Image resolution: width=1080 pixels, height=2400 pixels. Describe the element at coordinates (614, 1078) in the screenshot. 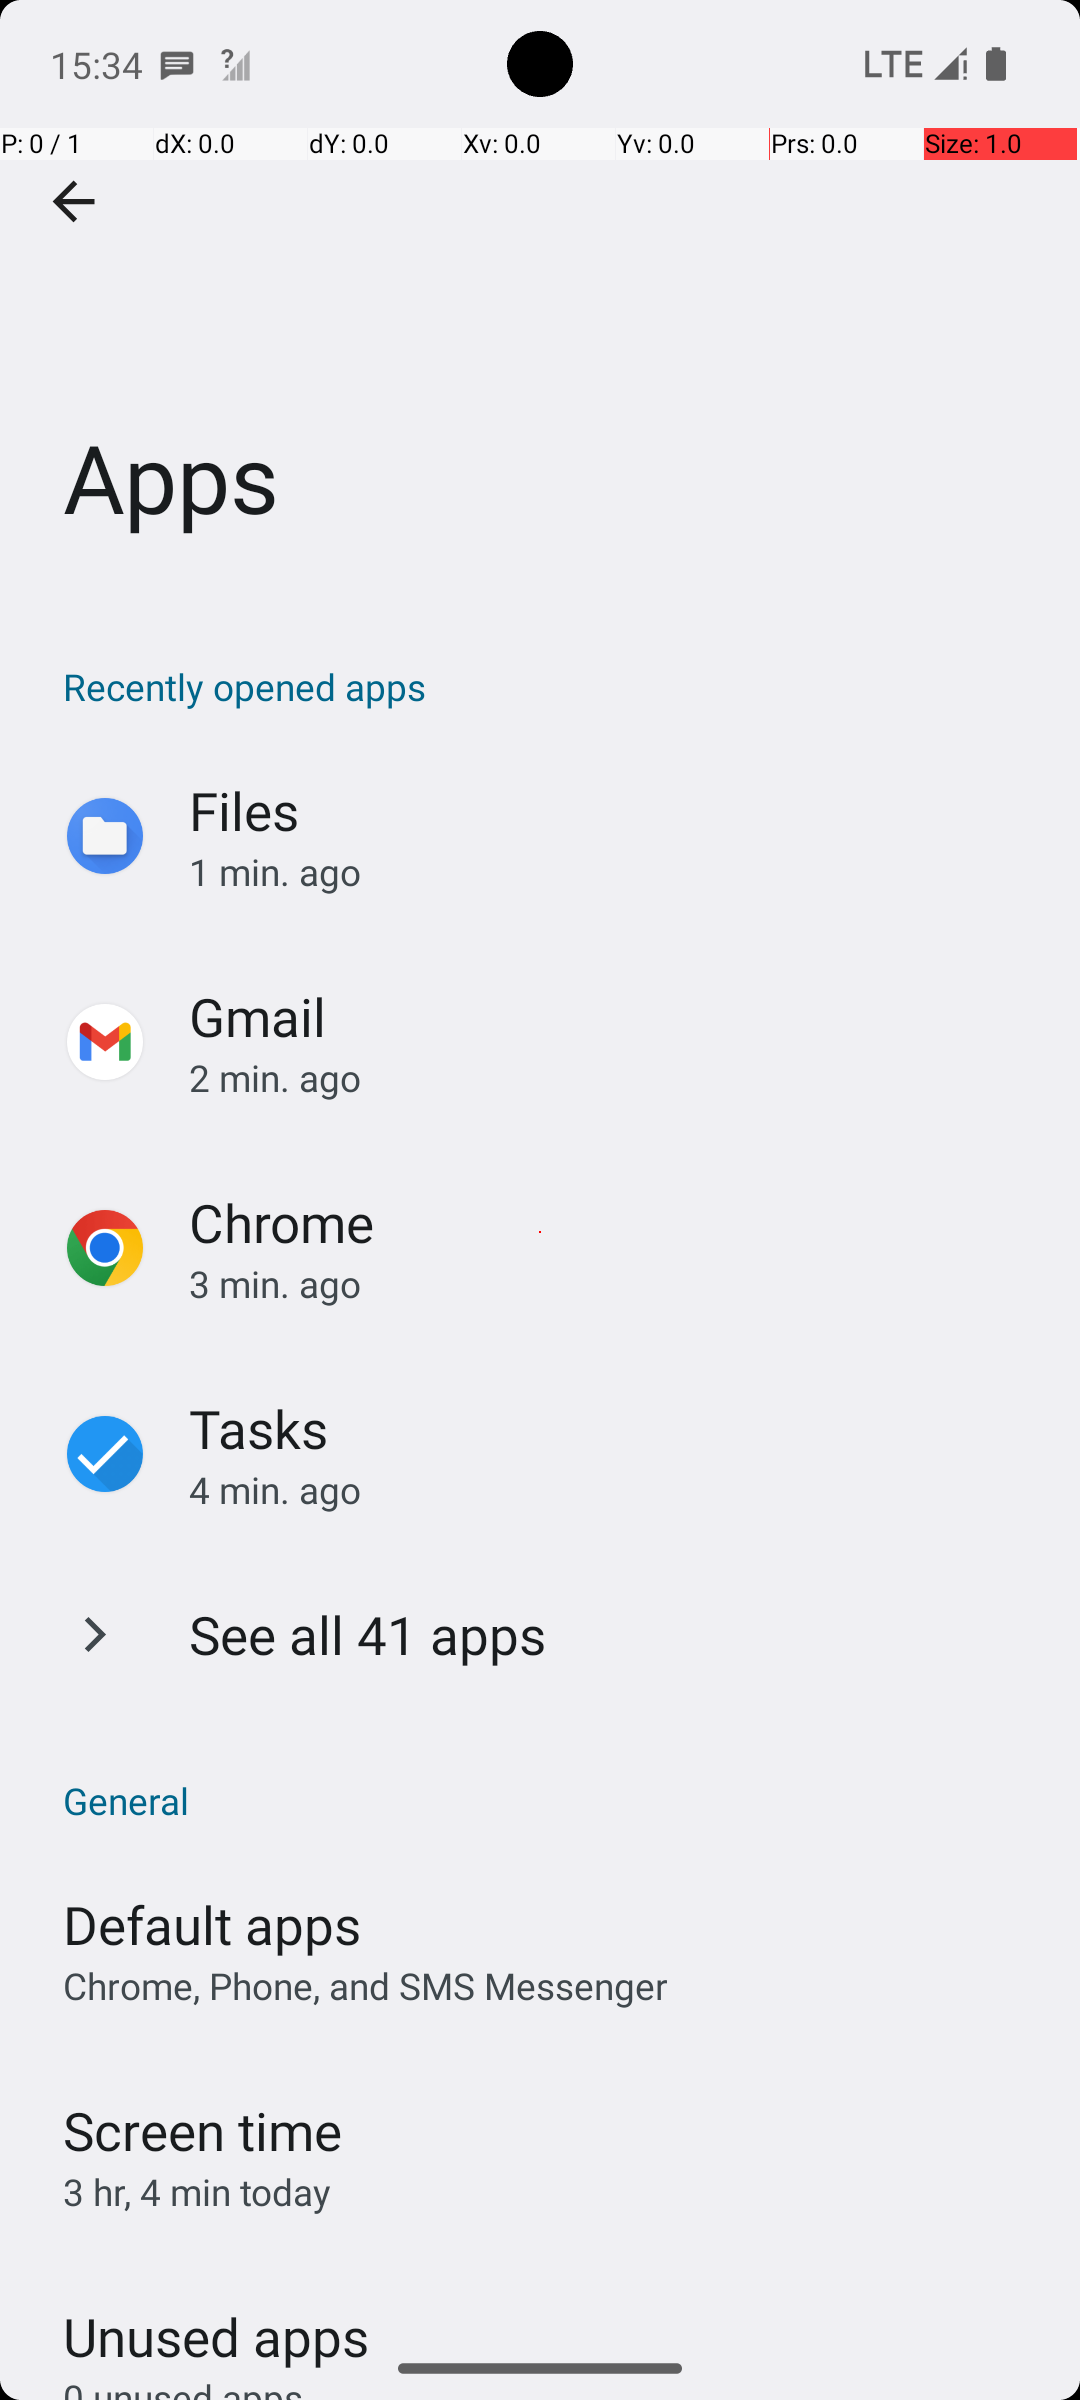

I see `2 min. ago` at that location.